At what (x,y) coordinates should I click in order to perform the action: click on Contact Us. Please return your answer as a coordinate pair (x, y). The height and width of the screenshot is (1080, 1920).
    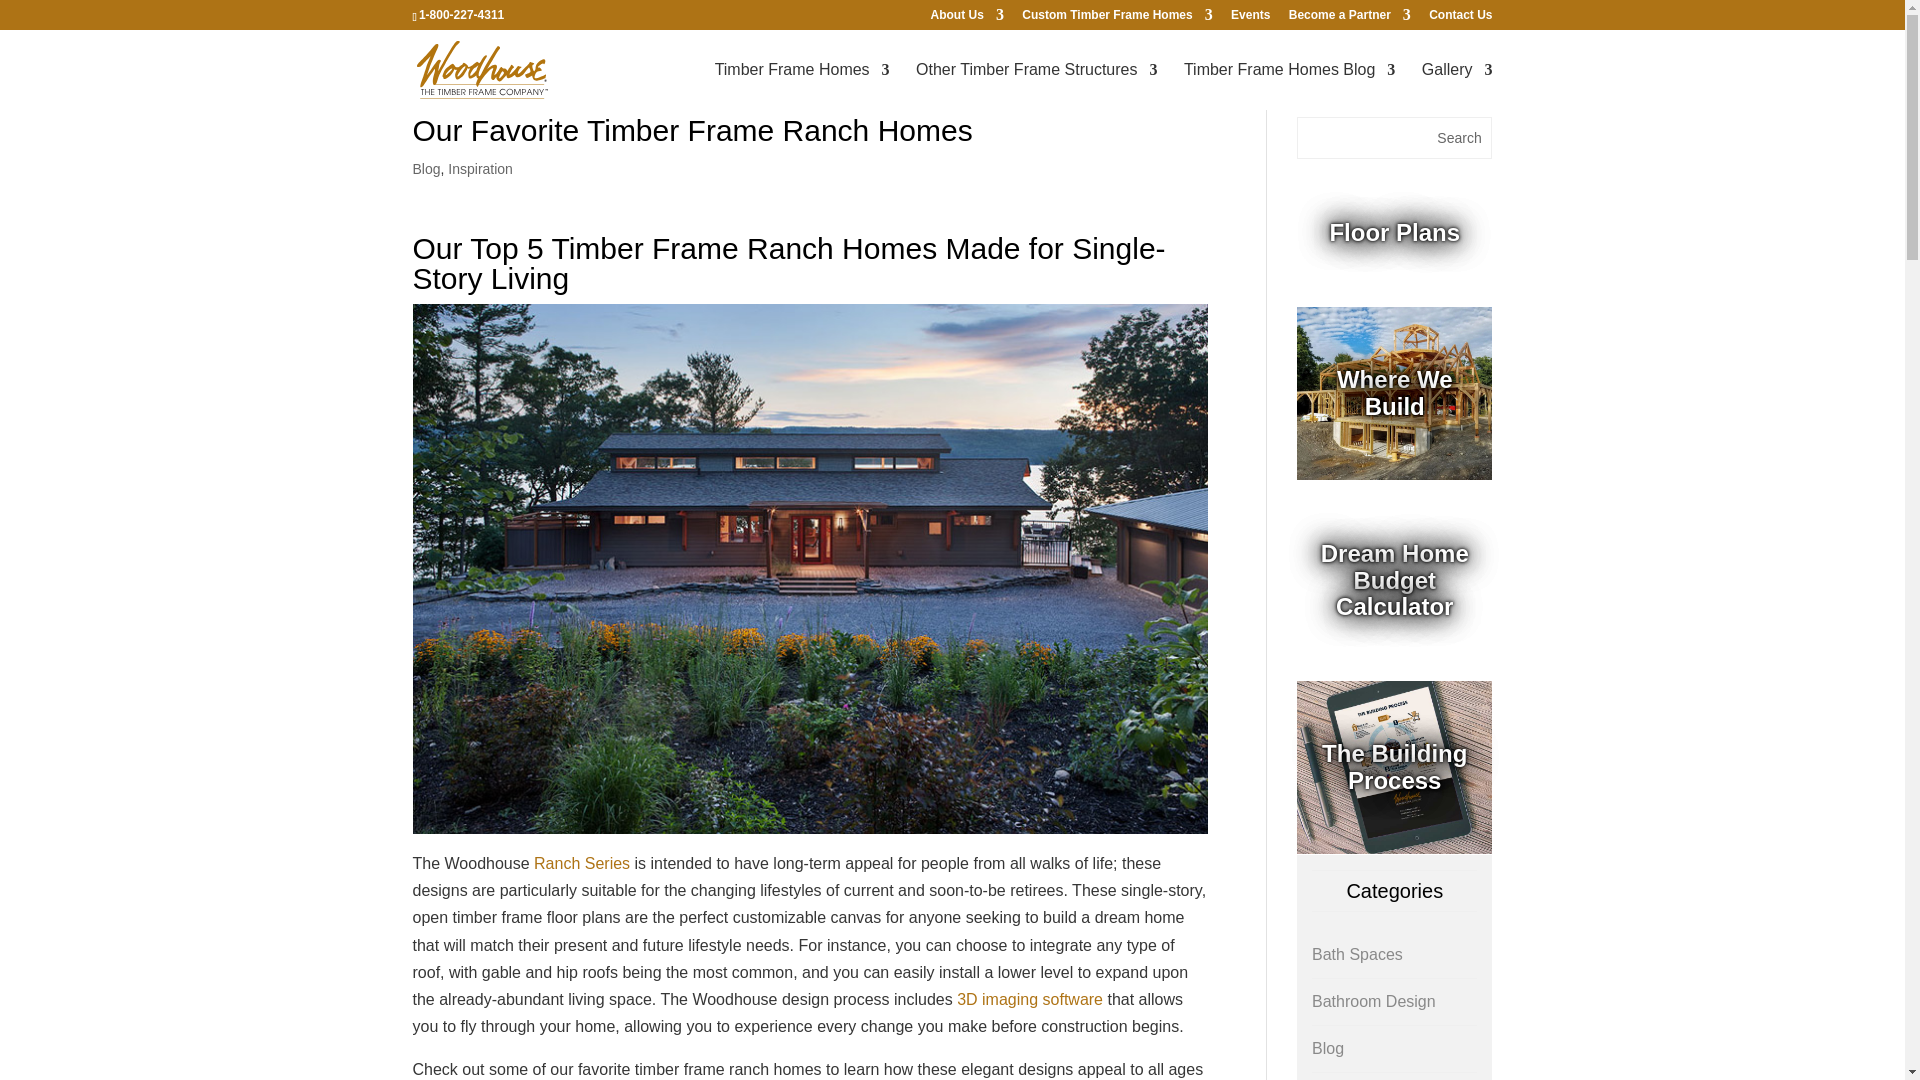
    Looking at the image, I should click on (1460, 19).